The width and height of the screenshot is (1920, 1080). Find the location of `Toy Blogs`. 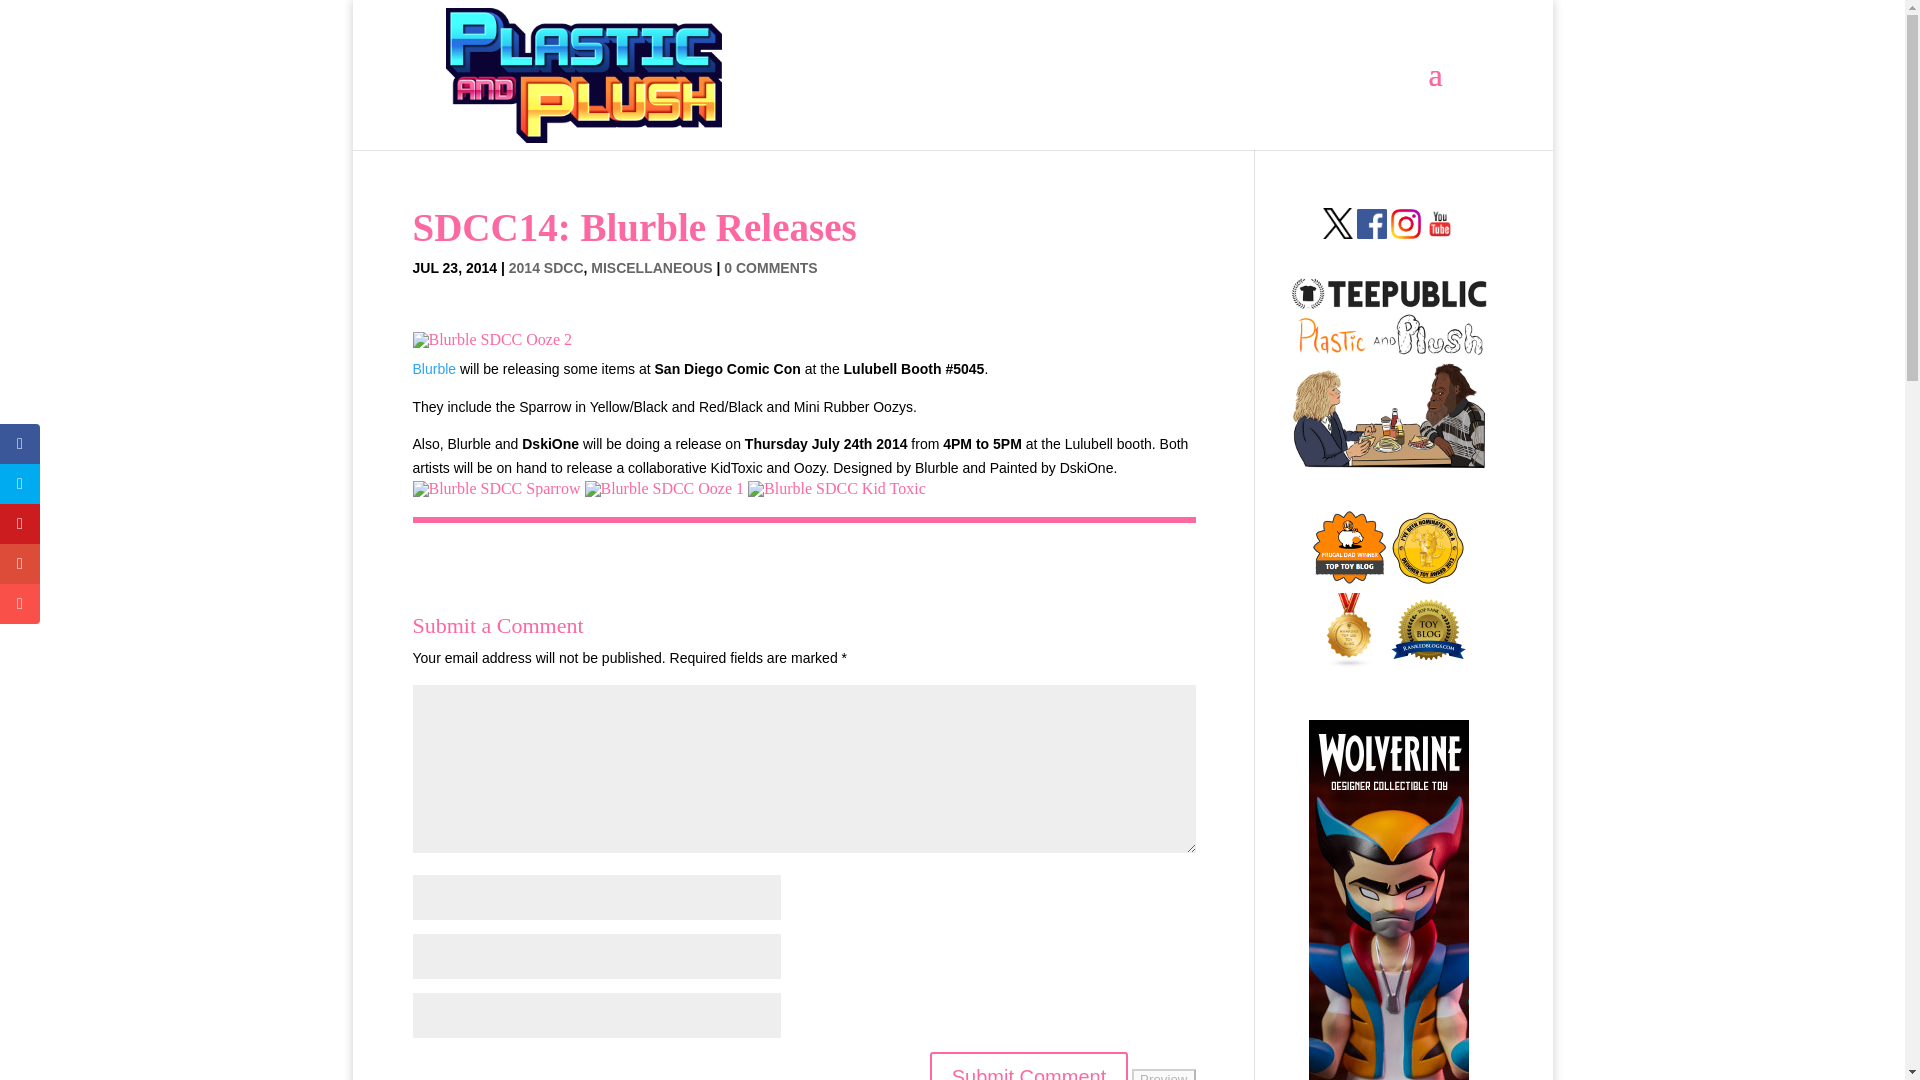

Toy Blogs is located at coordinates (1348, 662).